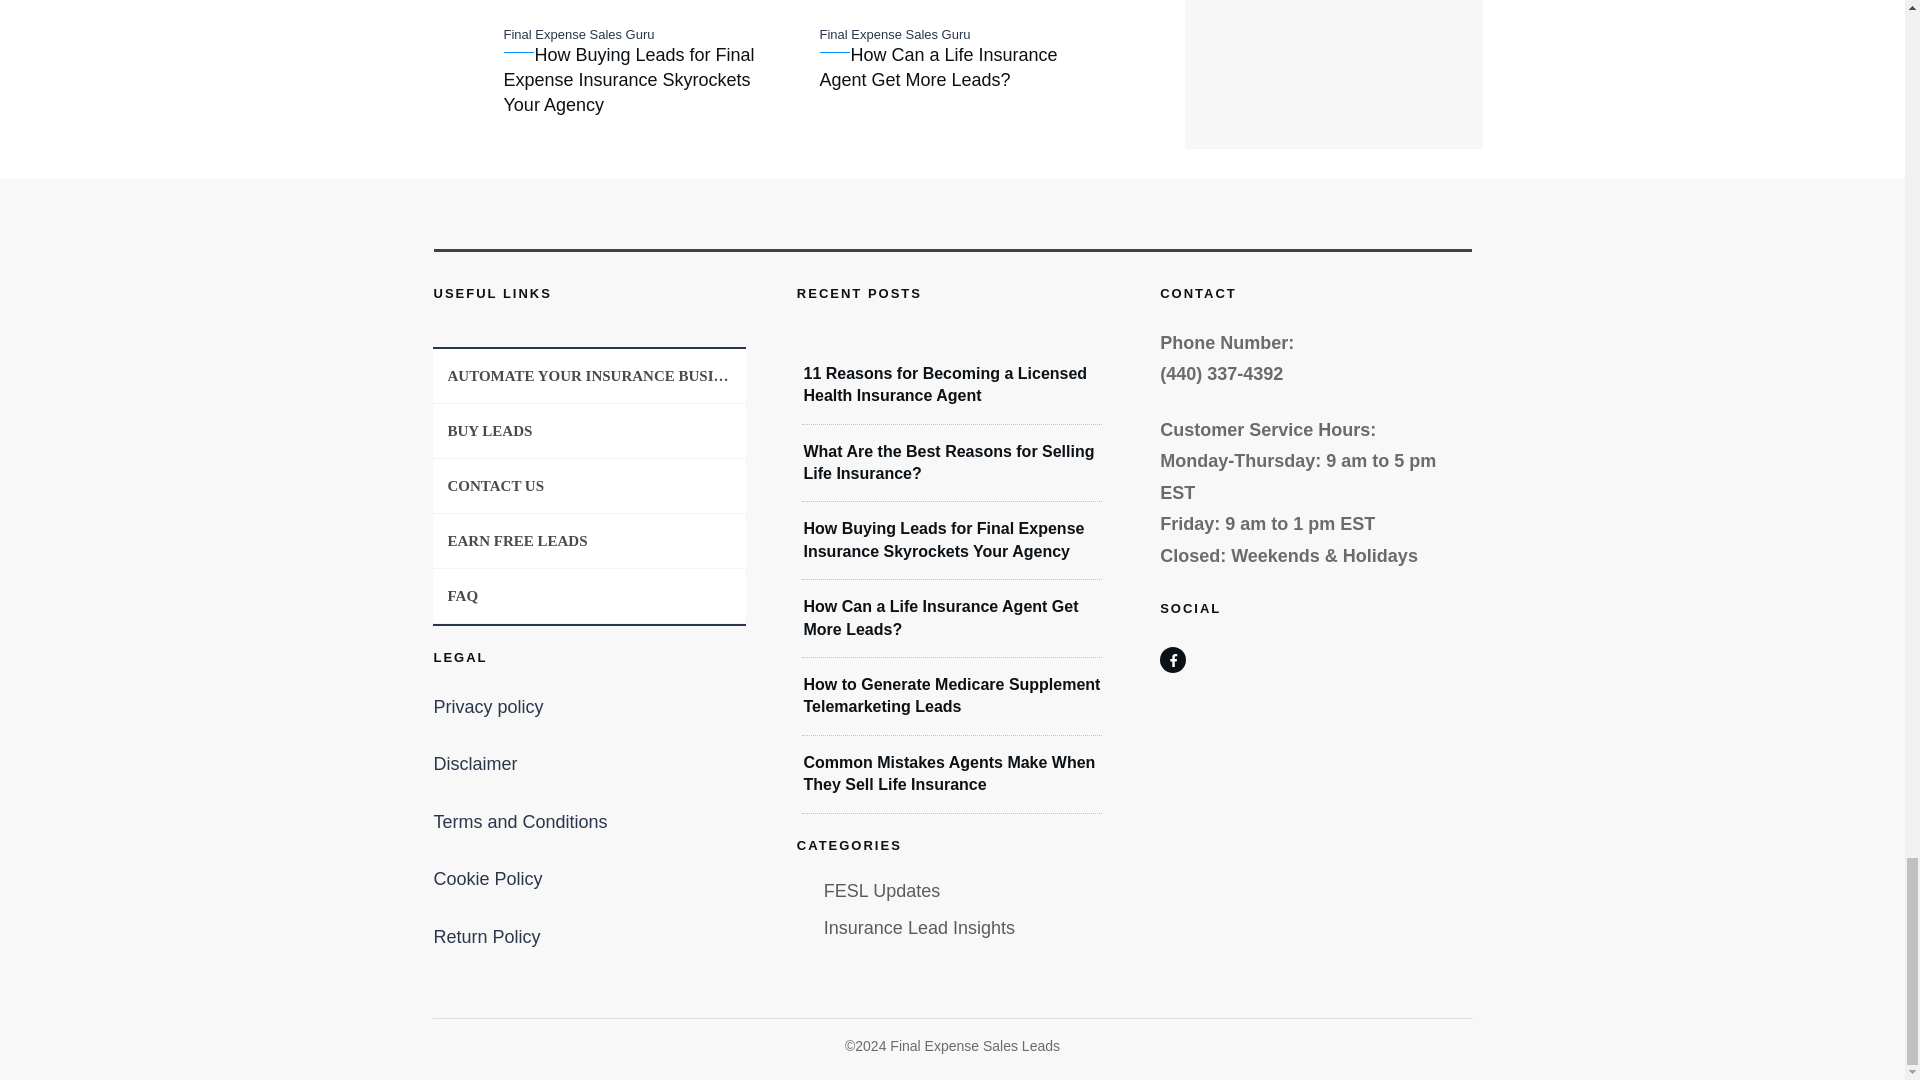 The width and height of the screenshot is (1920, 1080). I want to click on How to Generate Medicare Supplement Telemarketing Leads, so click(951, 695).